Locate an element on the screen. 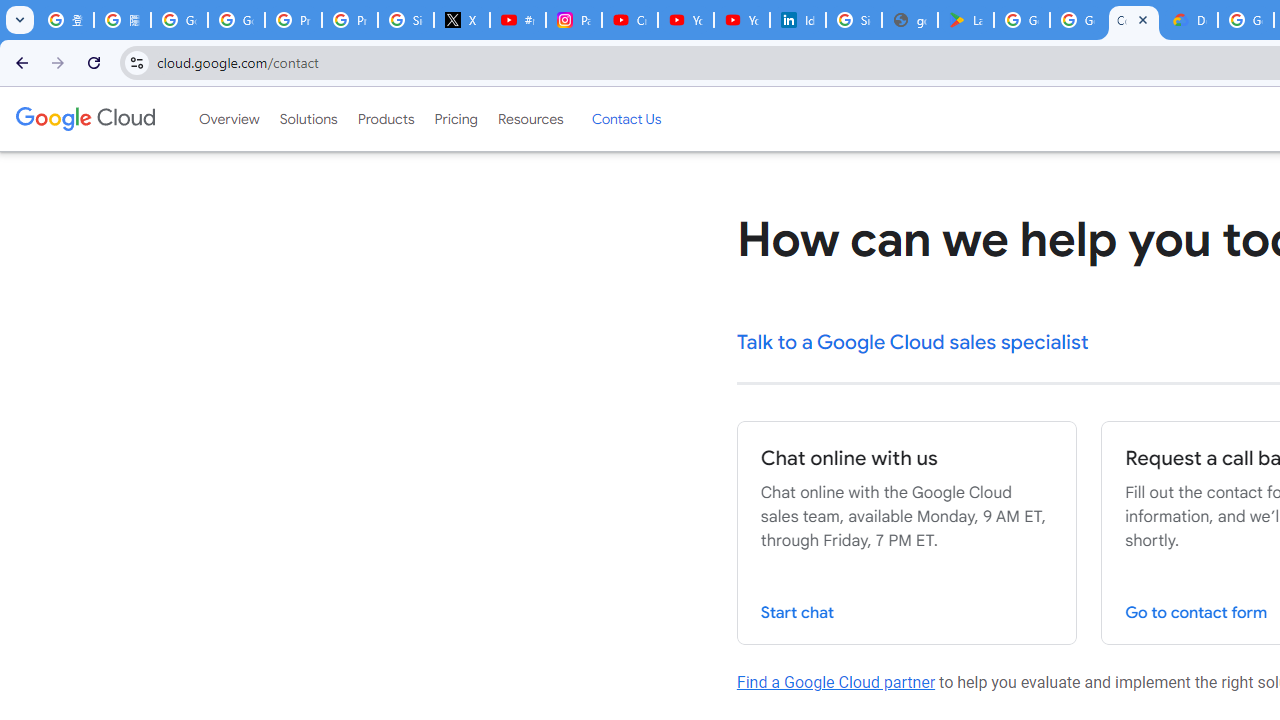  Forward is located at coordinates (58, 62).